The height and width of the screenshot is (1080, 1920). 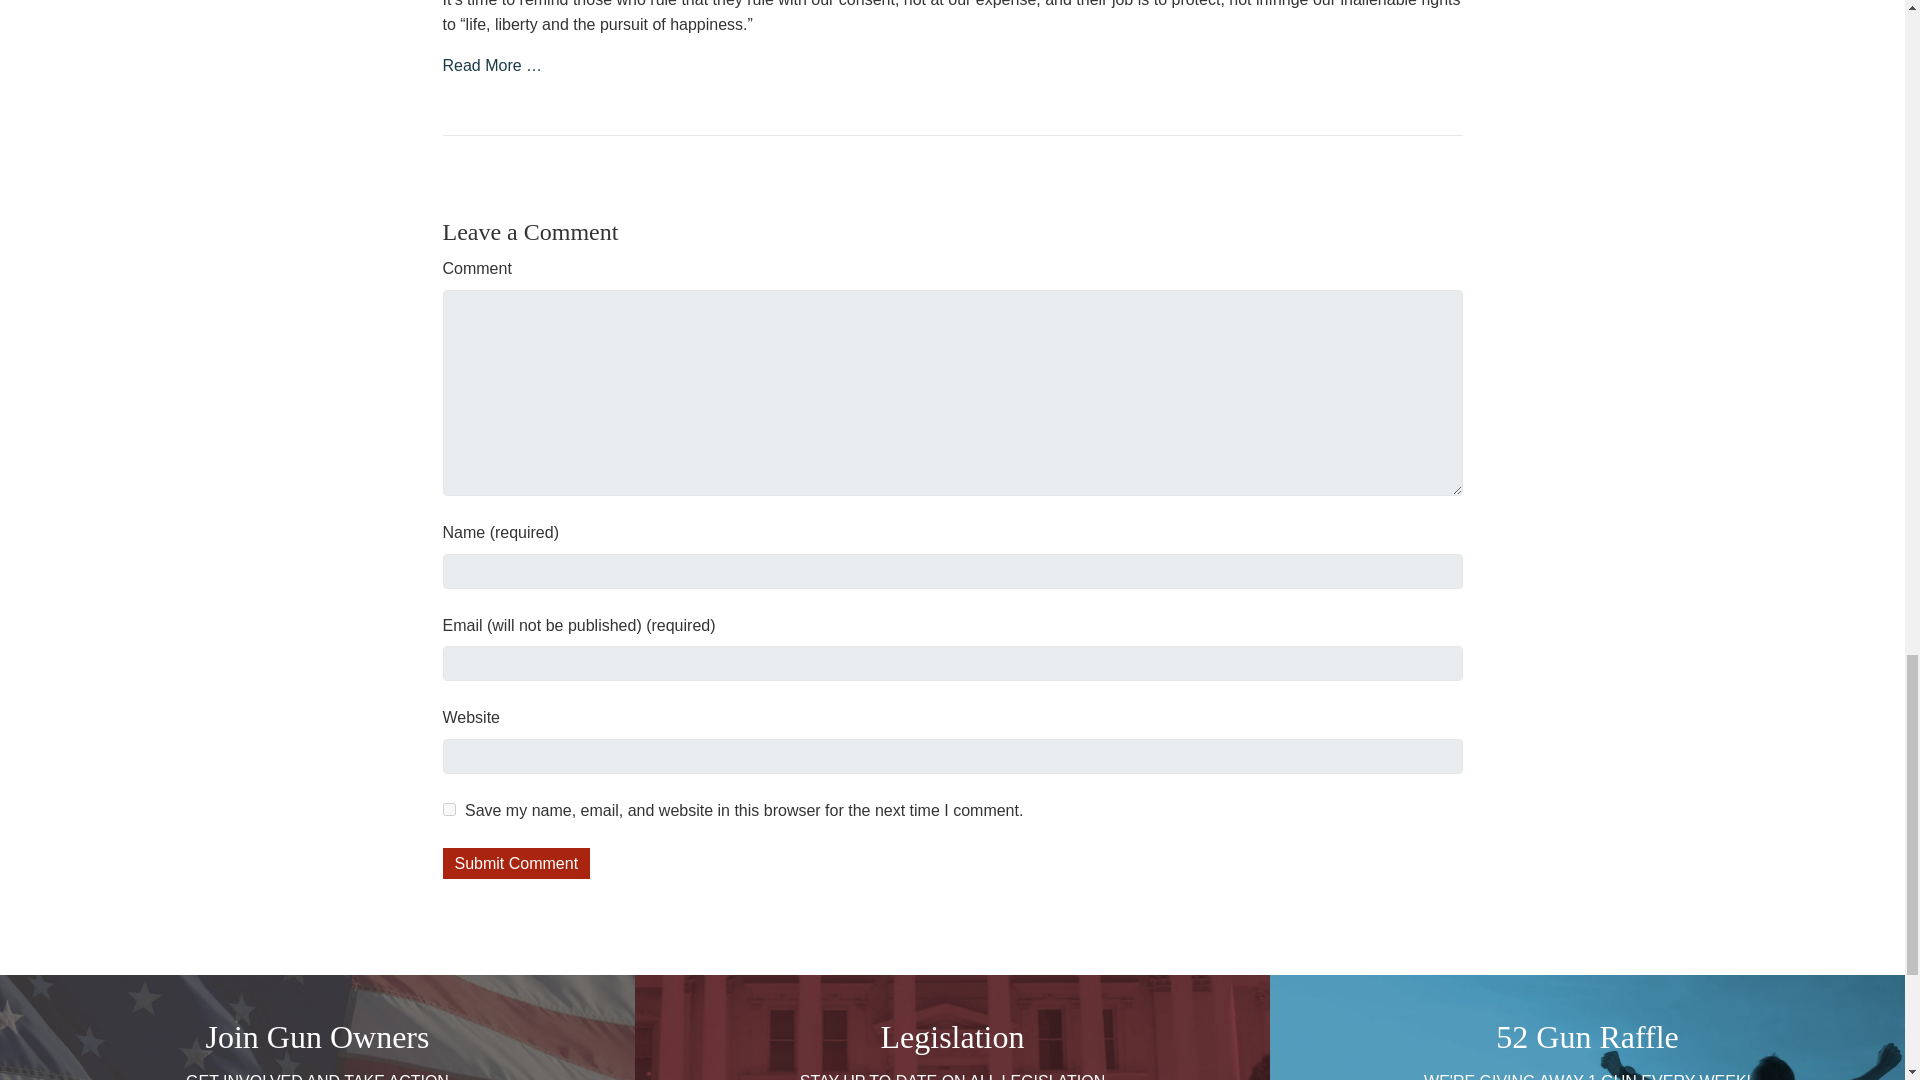 I want to click on yes, so click(x=448, y=810).